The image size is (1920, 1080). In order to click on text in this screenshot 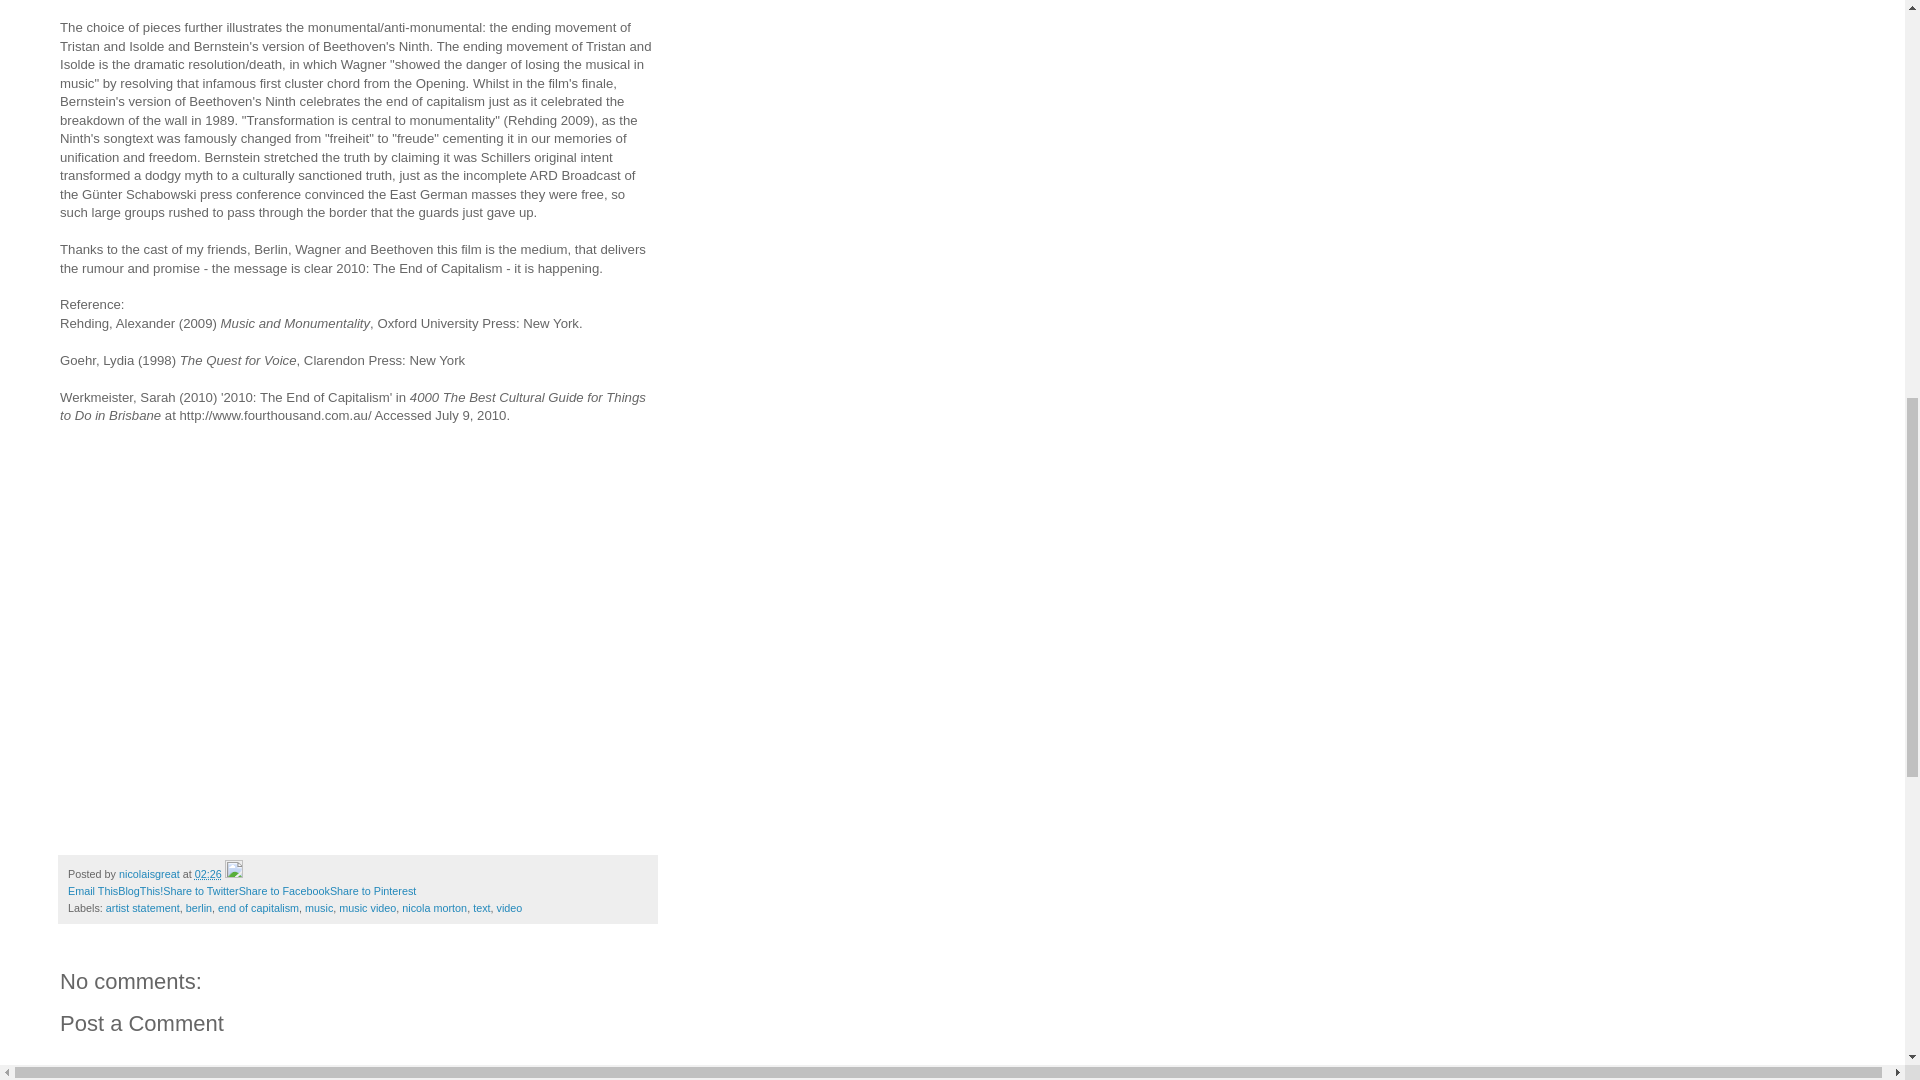, I will do `click(480, 907)`.